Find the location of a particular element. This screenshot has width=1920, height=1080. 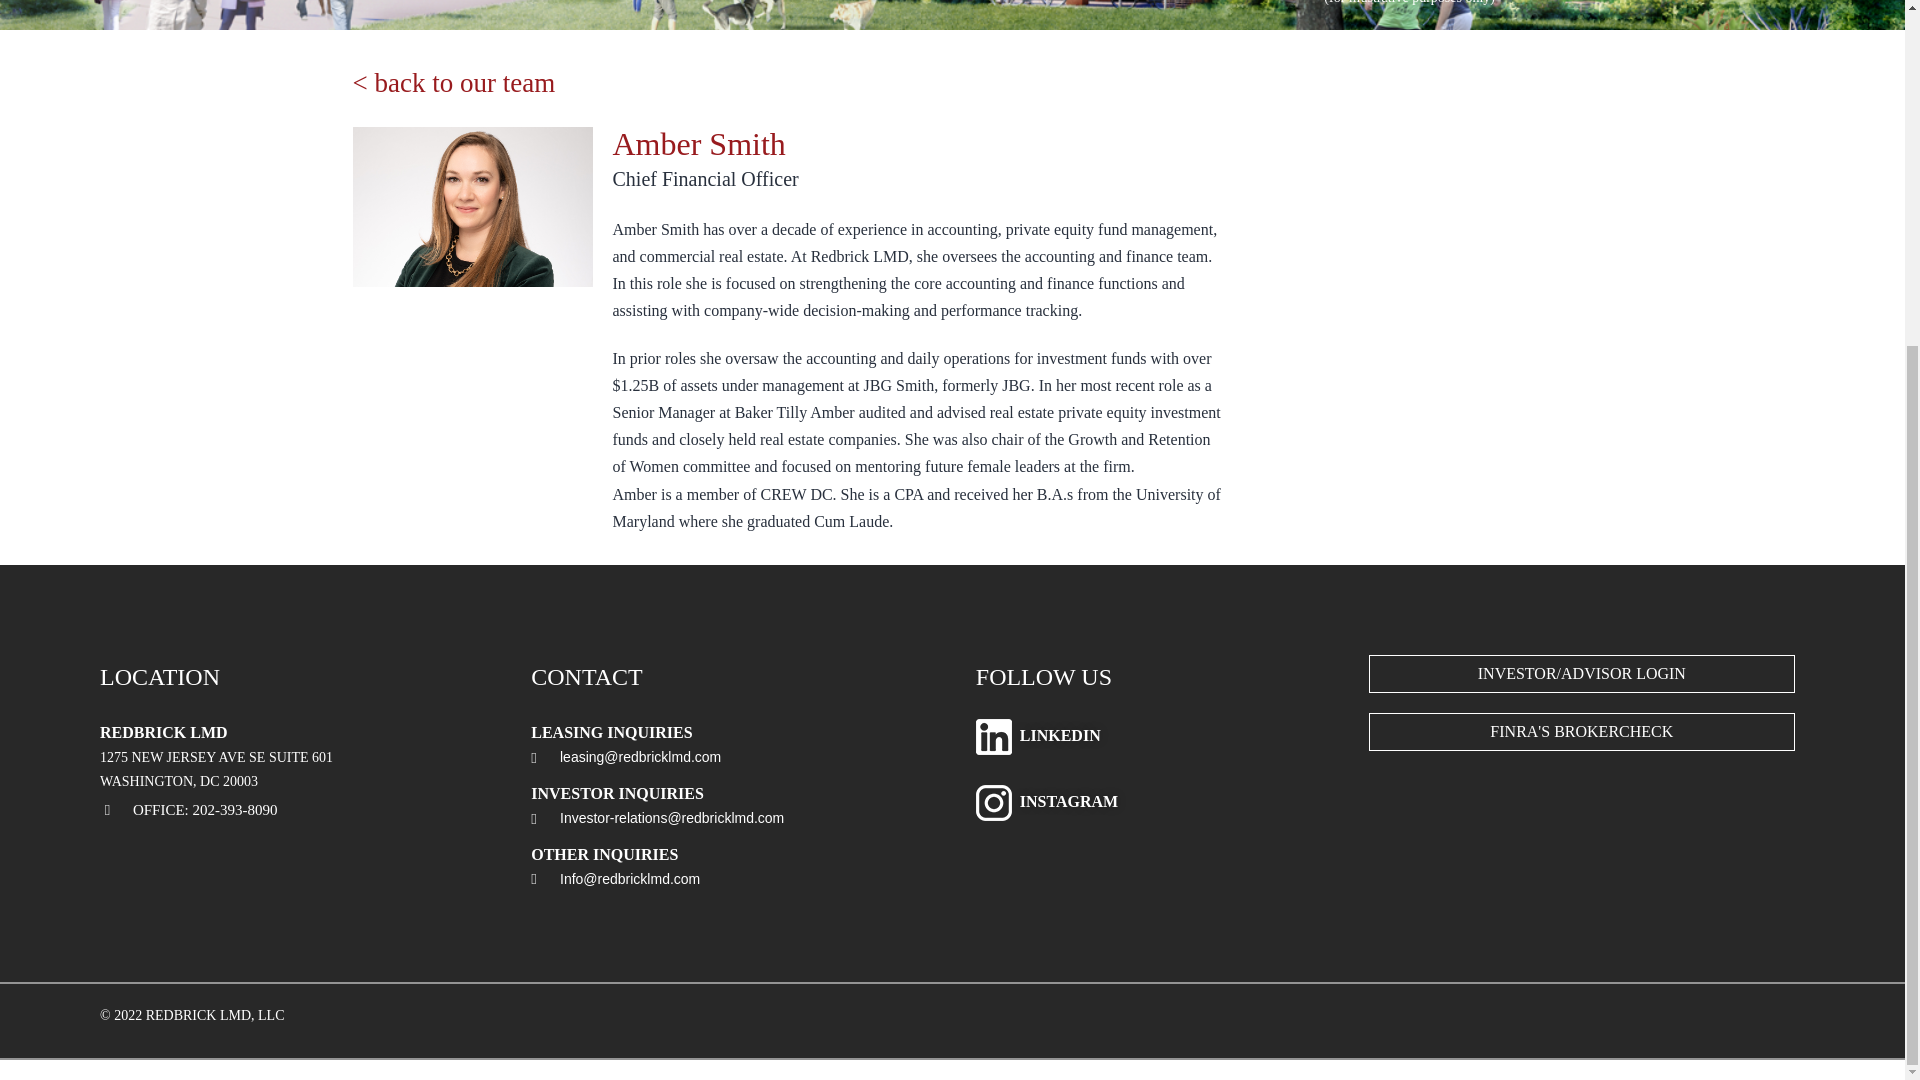

LINKEDIN is located at coordinates (1060, 736).